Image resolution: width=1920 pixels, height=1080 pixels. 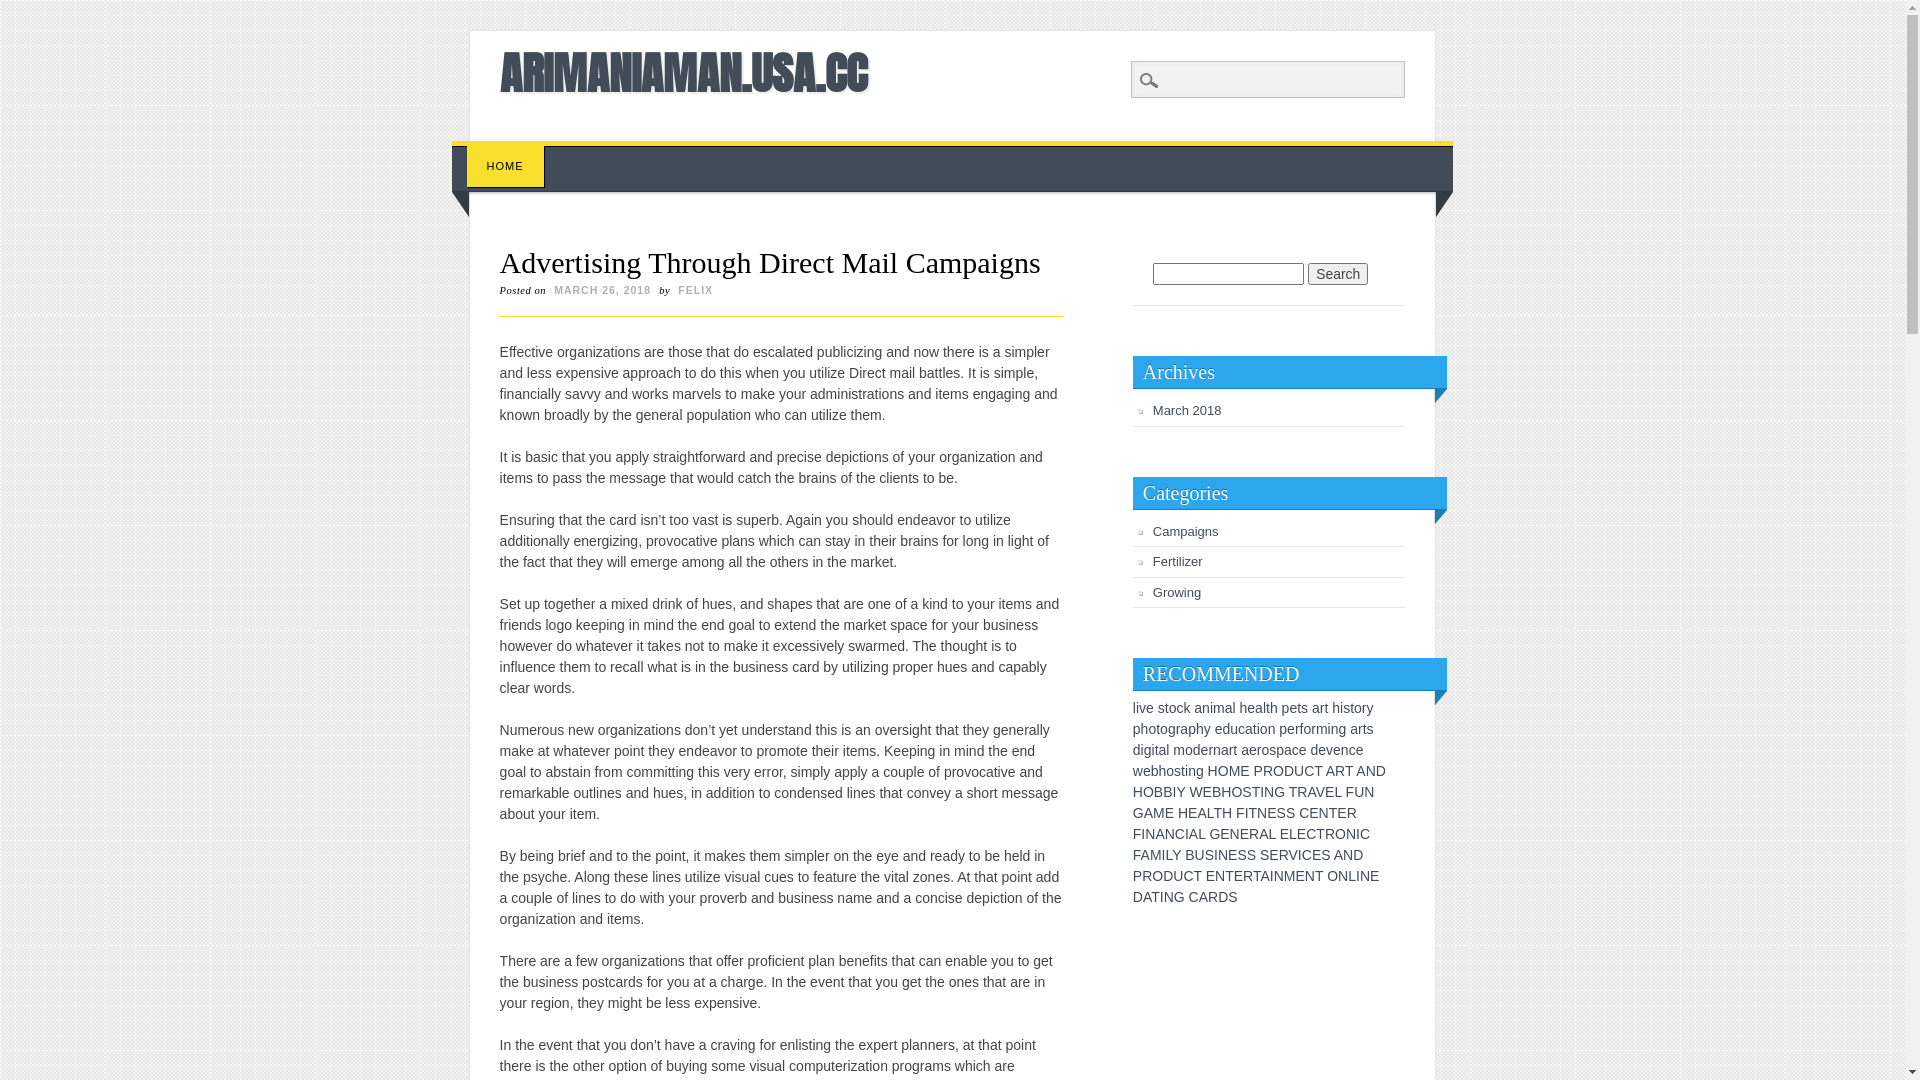 I want to click on FELIX, so click(x=696, y=290).